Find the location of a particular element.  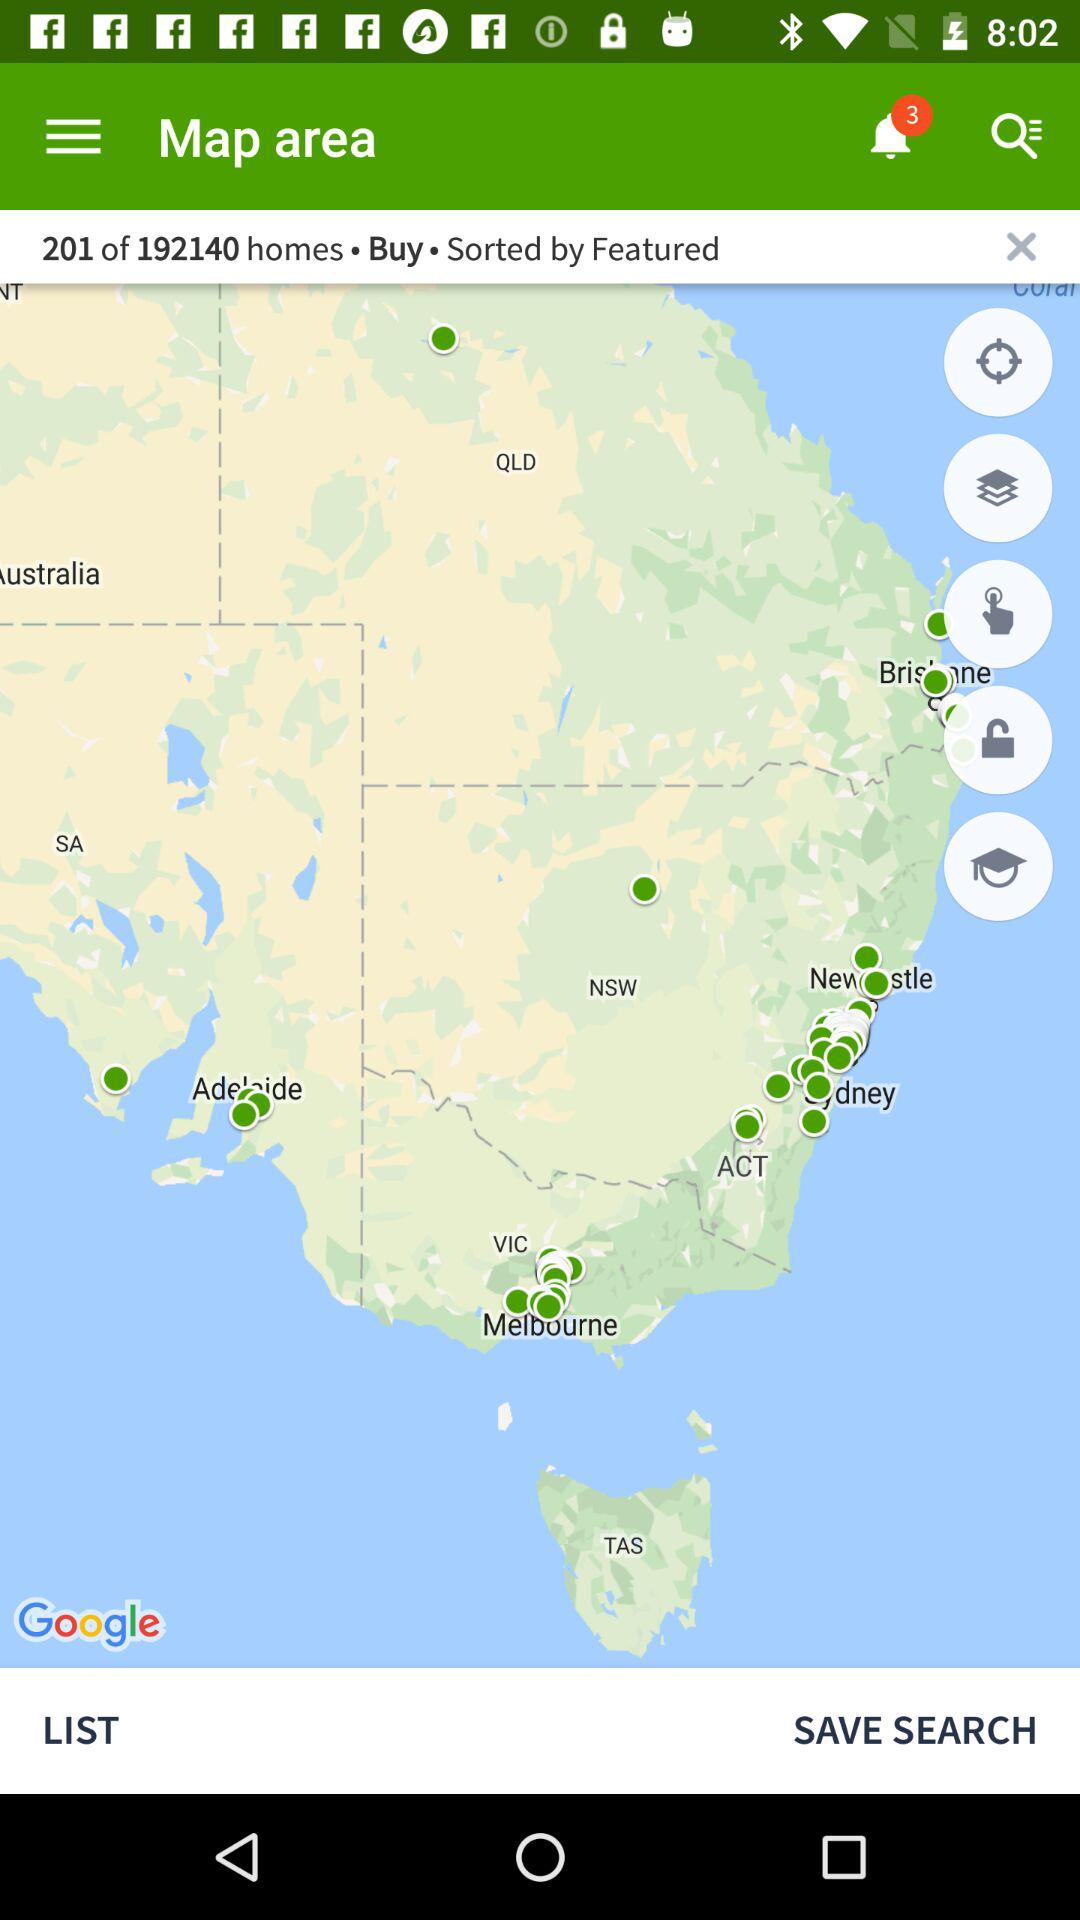

open icon above save search icon is located at coordinates (998, 866).